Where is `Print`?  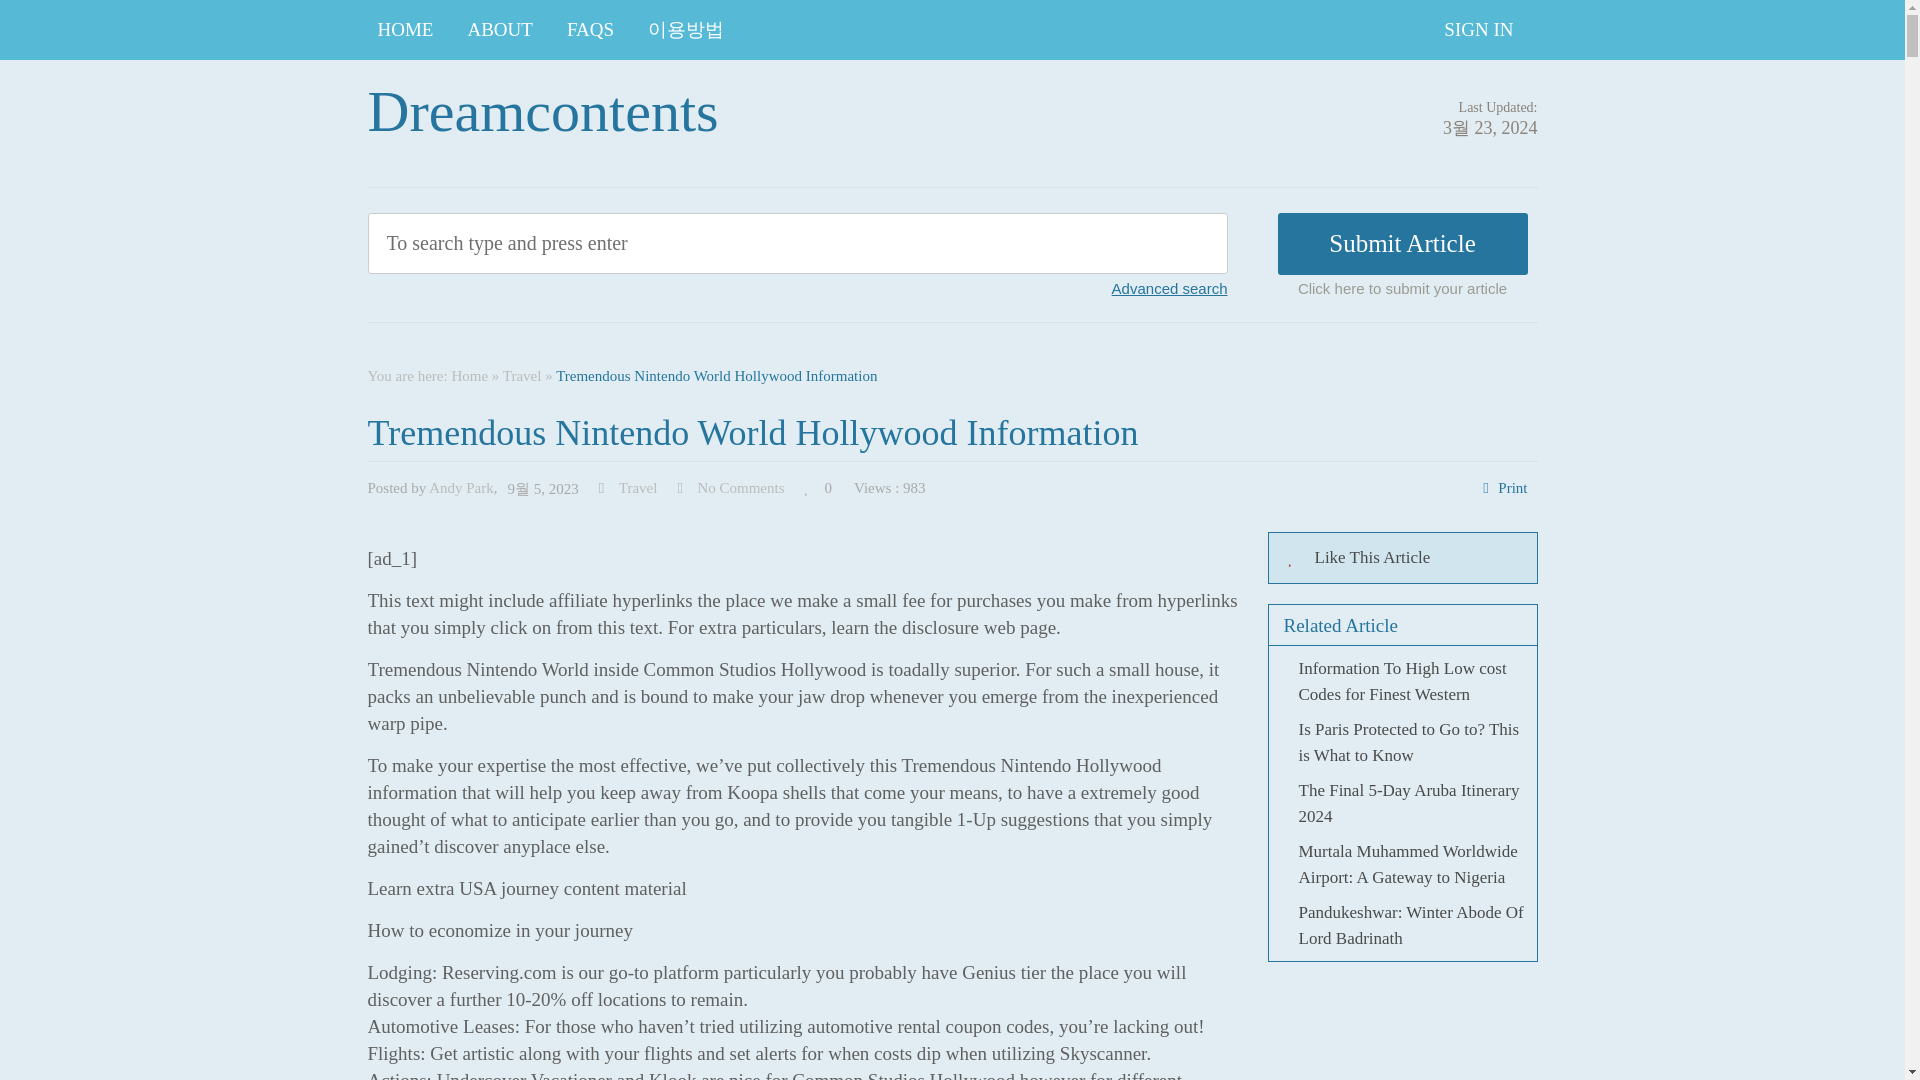 Print is located at coordinates (1512, 487).